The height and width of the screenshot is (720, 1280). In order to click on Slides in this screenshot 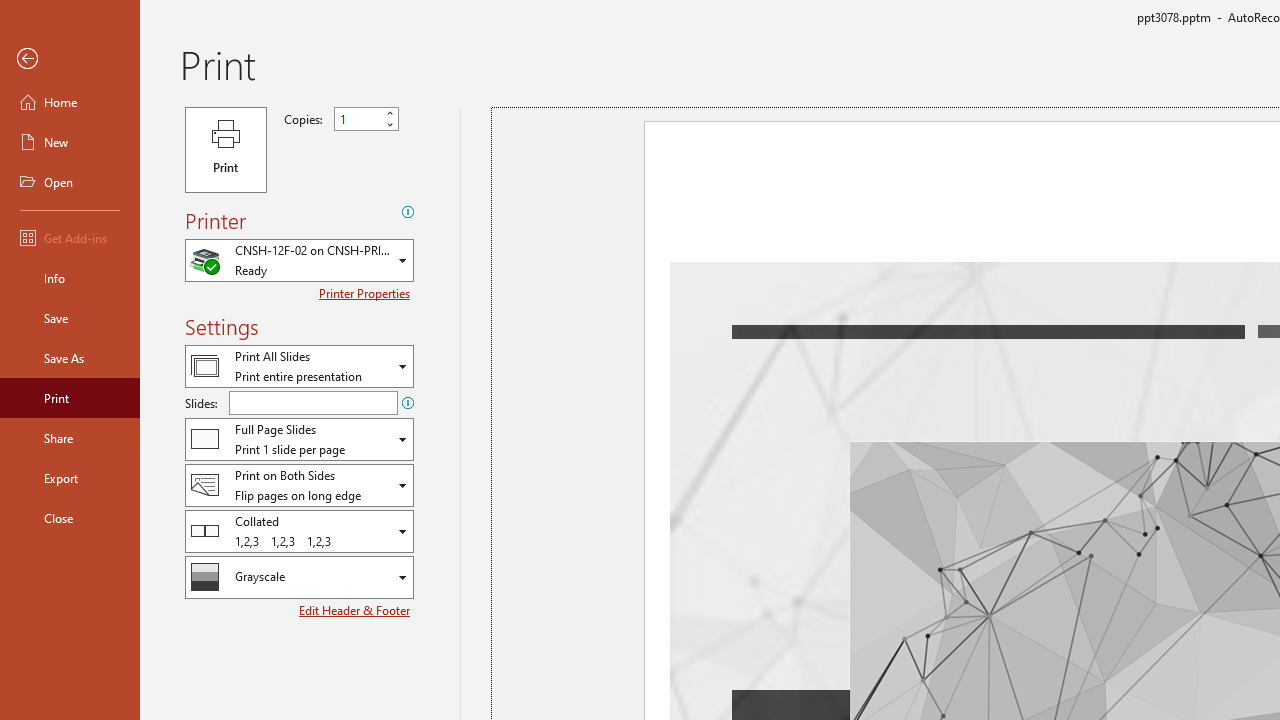, I will do `click(313, 402)`.